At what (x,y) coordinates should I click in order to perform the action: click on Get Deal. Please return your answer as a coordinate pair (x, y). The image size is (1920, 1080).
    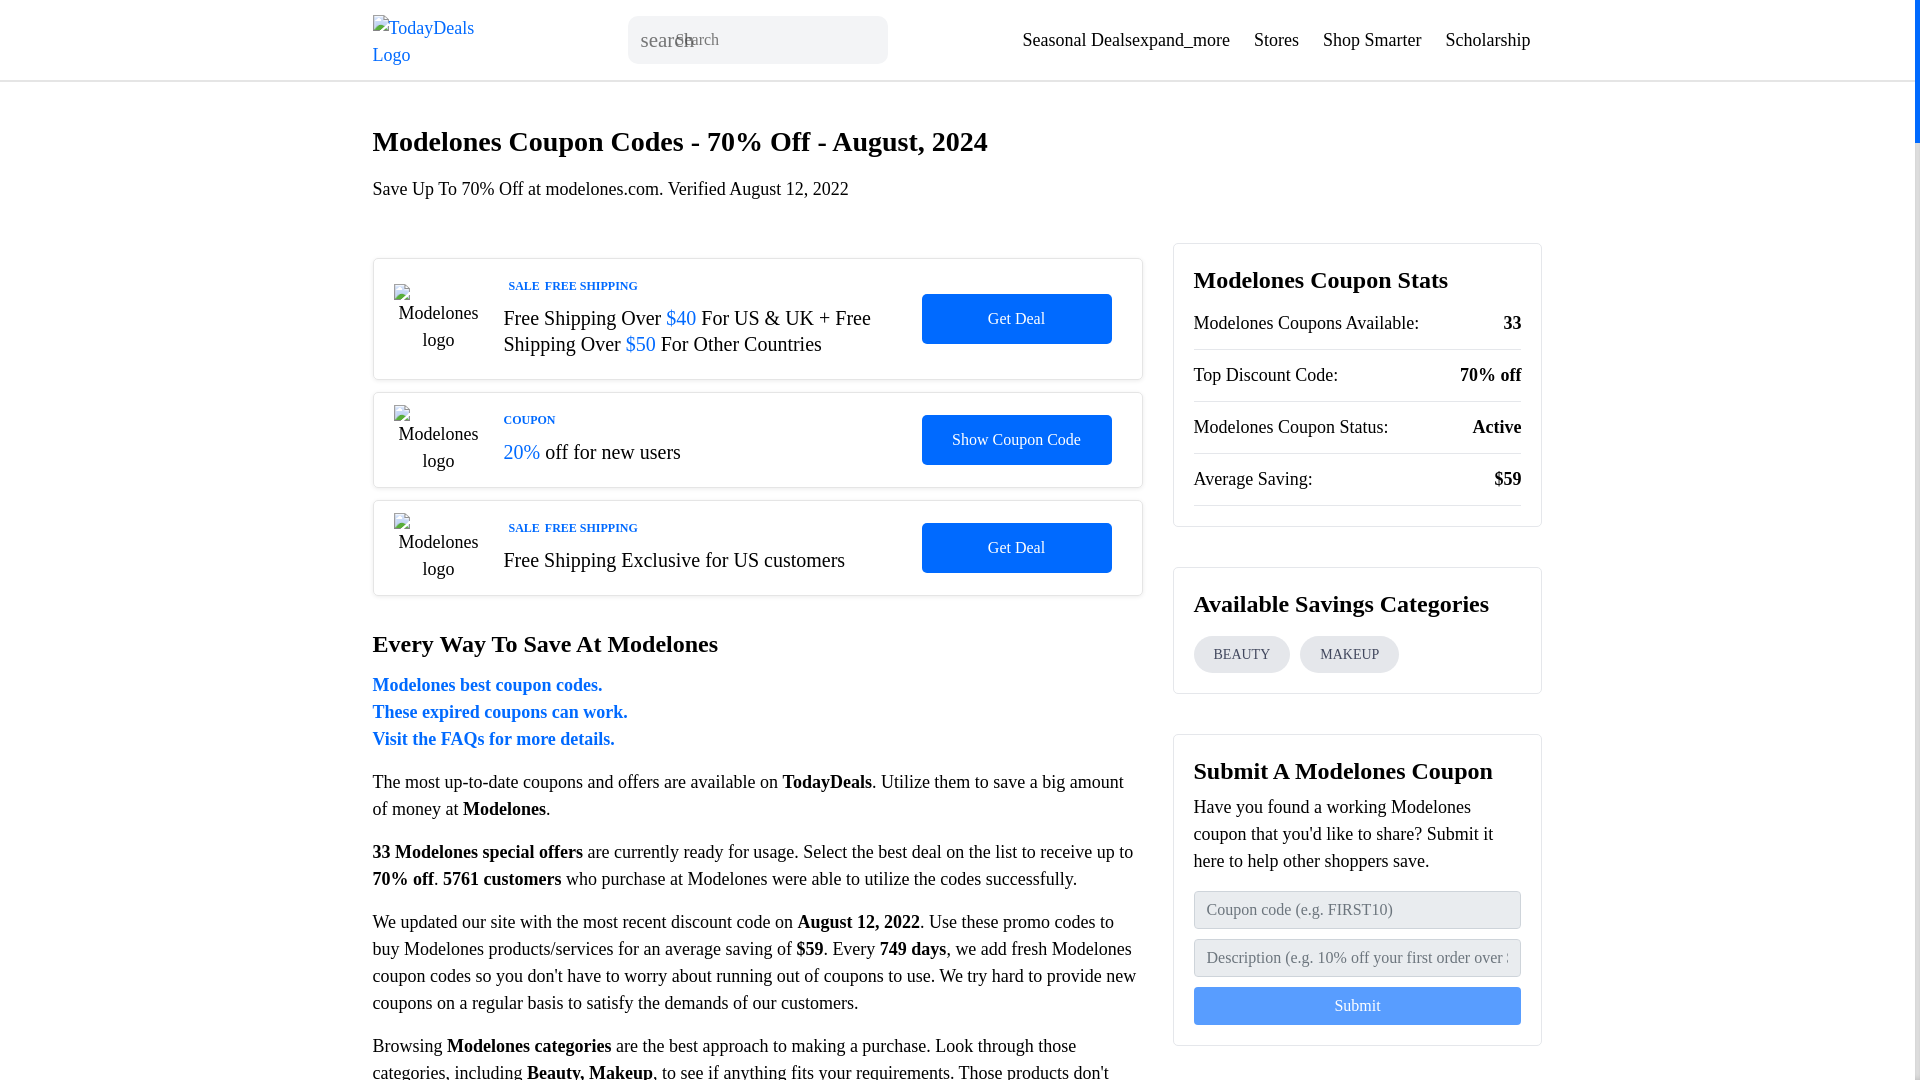
    Looking at the image, I should click on (1016, 318).